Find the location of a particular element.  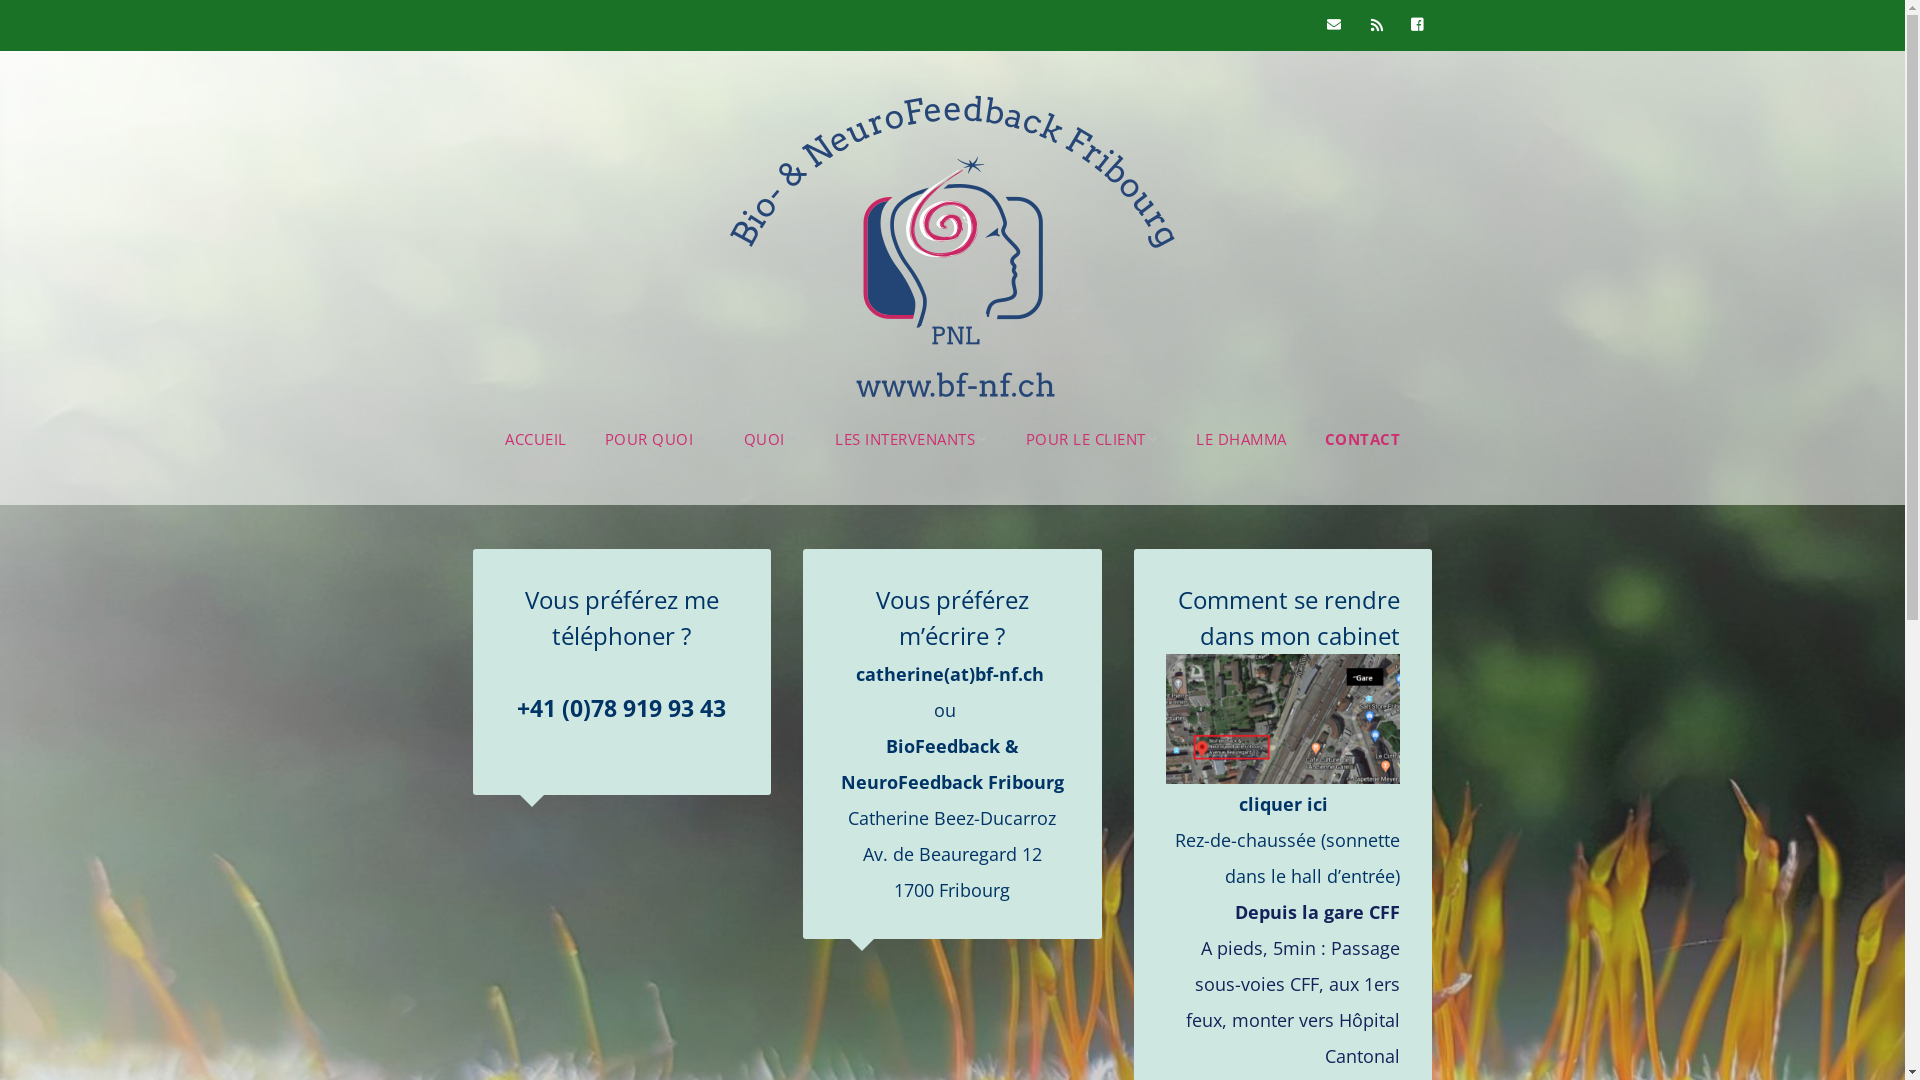

POUR QUOI is located at coordinates (654, 440).